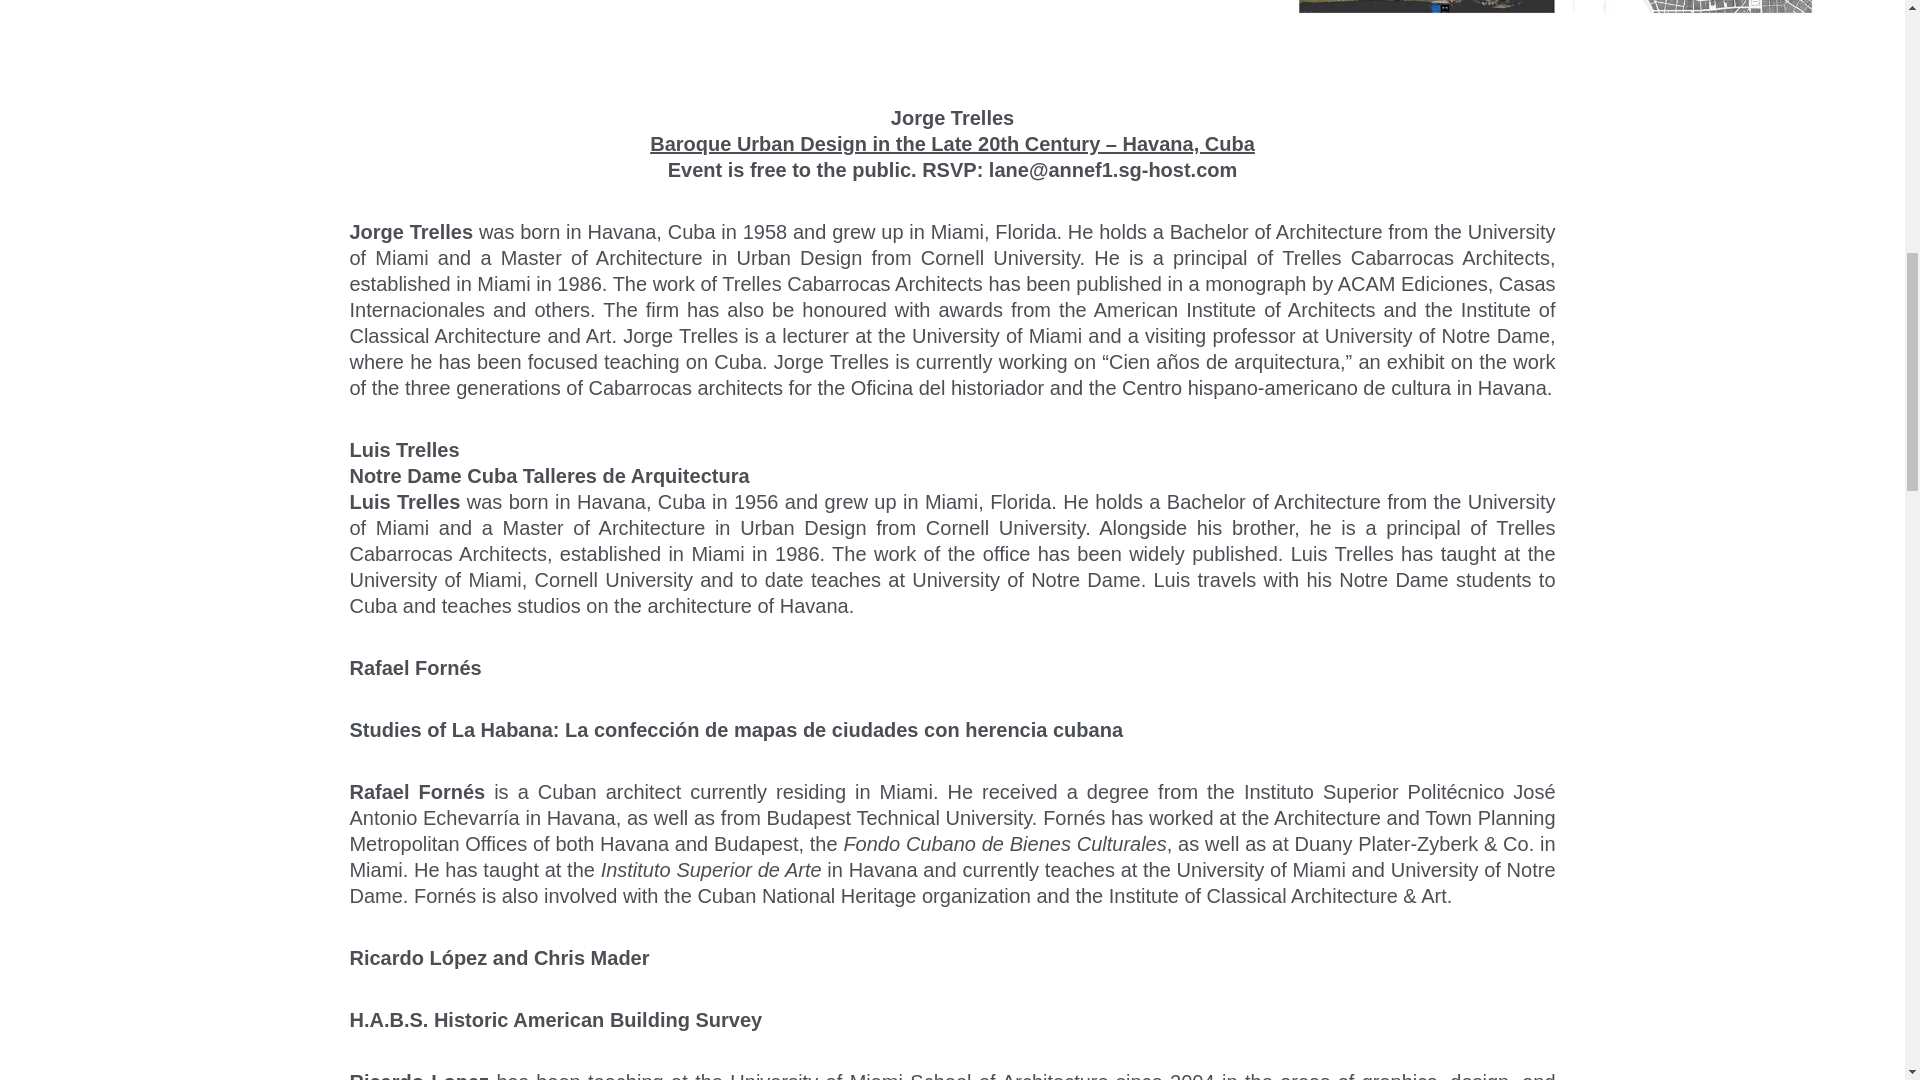  Describe the element at coordinates (952, 516) in the screenshot. I see `University of Miami` at that location.